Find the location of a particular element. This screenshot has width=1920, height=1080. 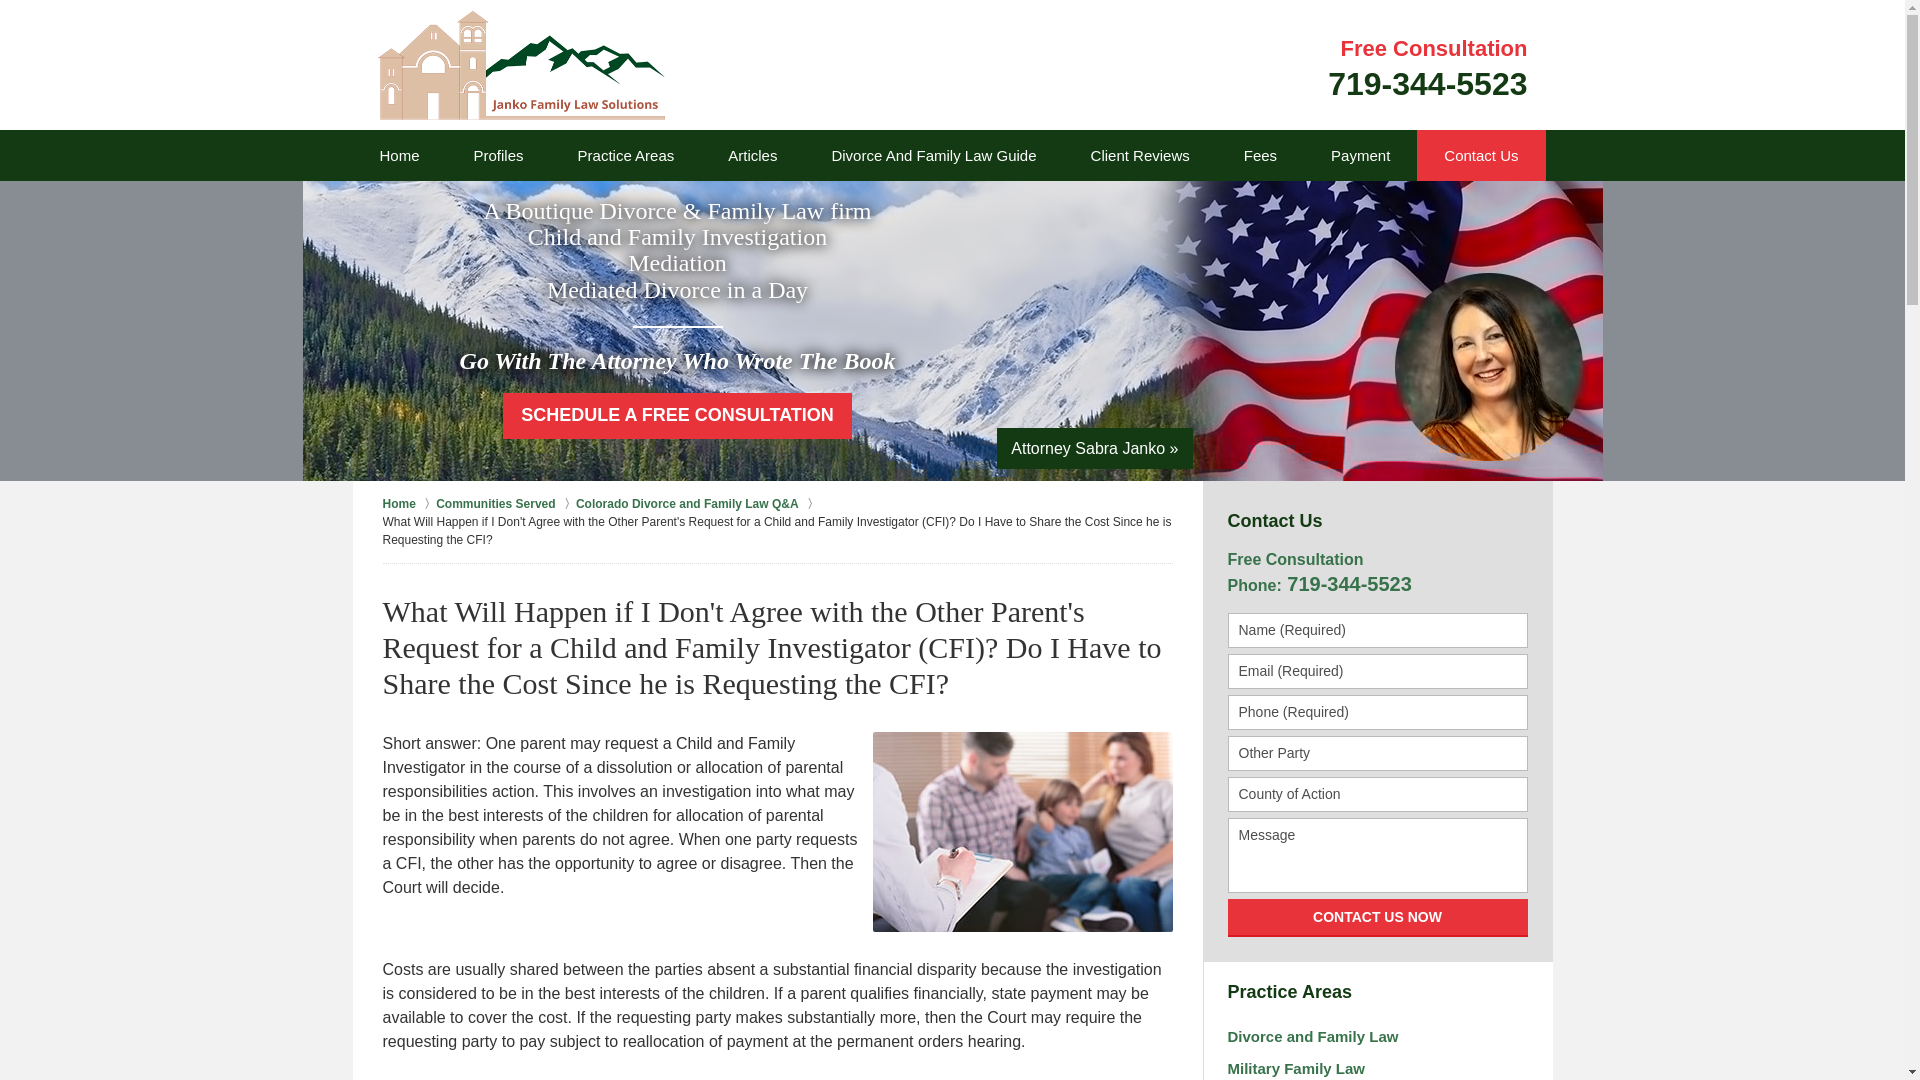

Client Reviews is located at coordinates (1140, 155).